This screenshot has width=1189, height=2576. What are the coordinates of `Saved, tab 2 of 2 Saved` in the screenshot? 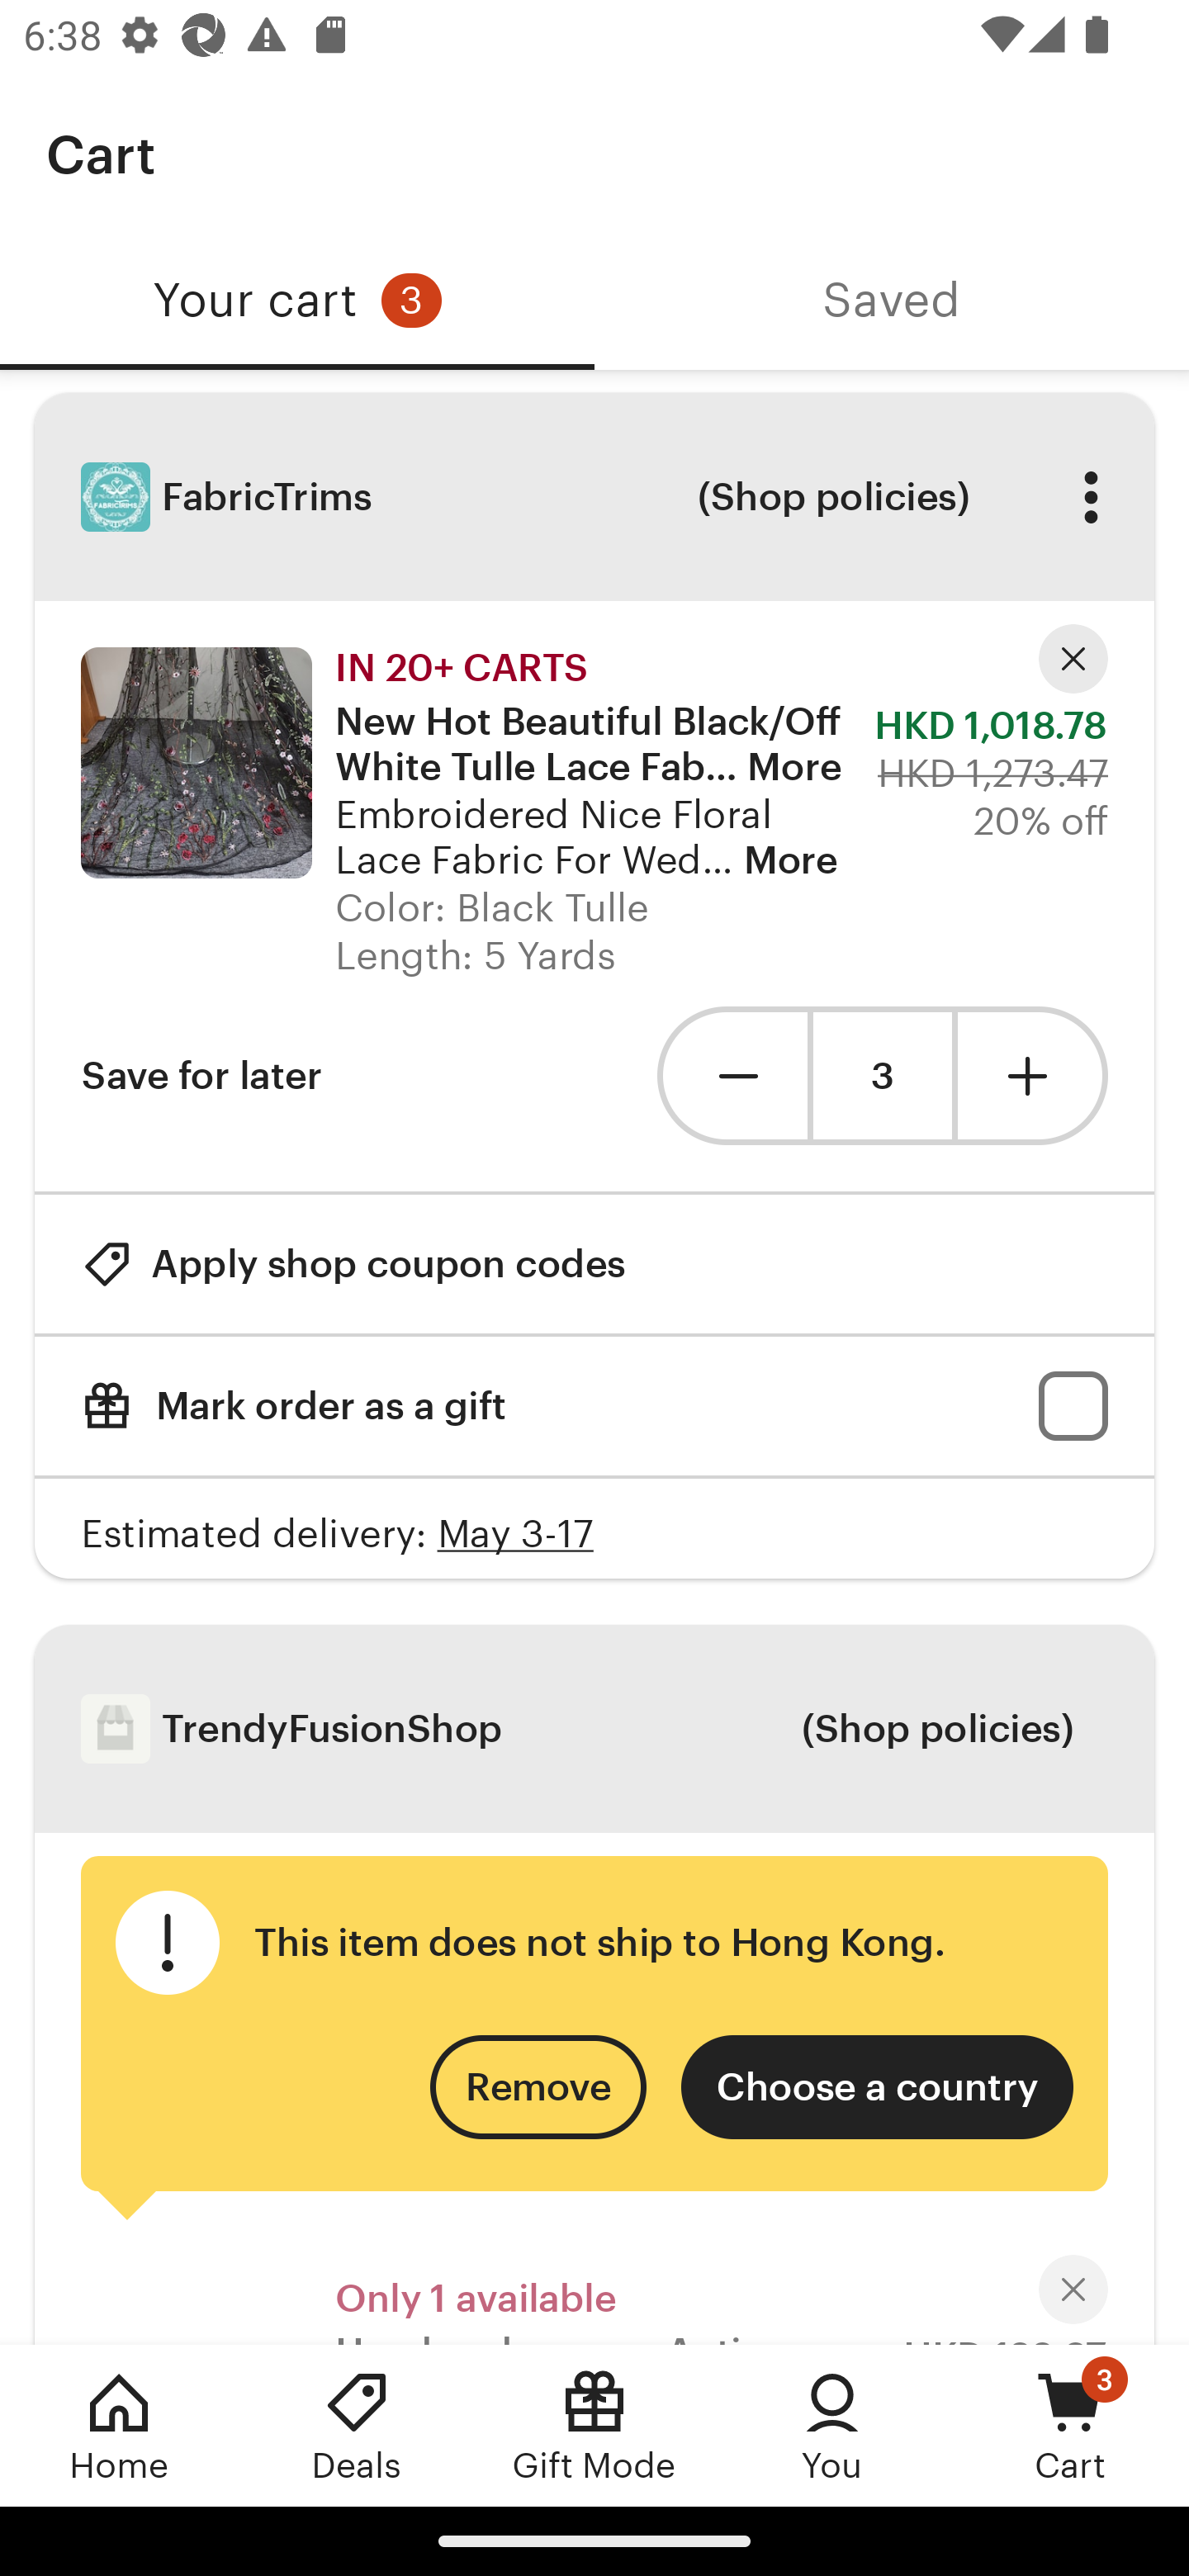 It's located at (892, 301).